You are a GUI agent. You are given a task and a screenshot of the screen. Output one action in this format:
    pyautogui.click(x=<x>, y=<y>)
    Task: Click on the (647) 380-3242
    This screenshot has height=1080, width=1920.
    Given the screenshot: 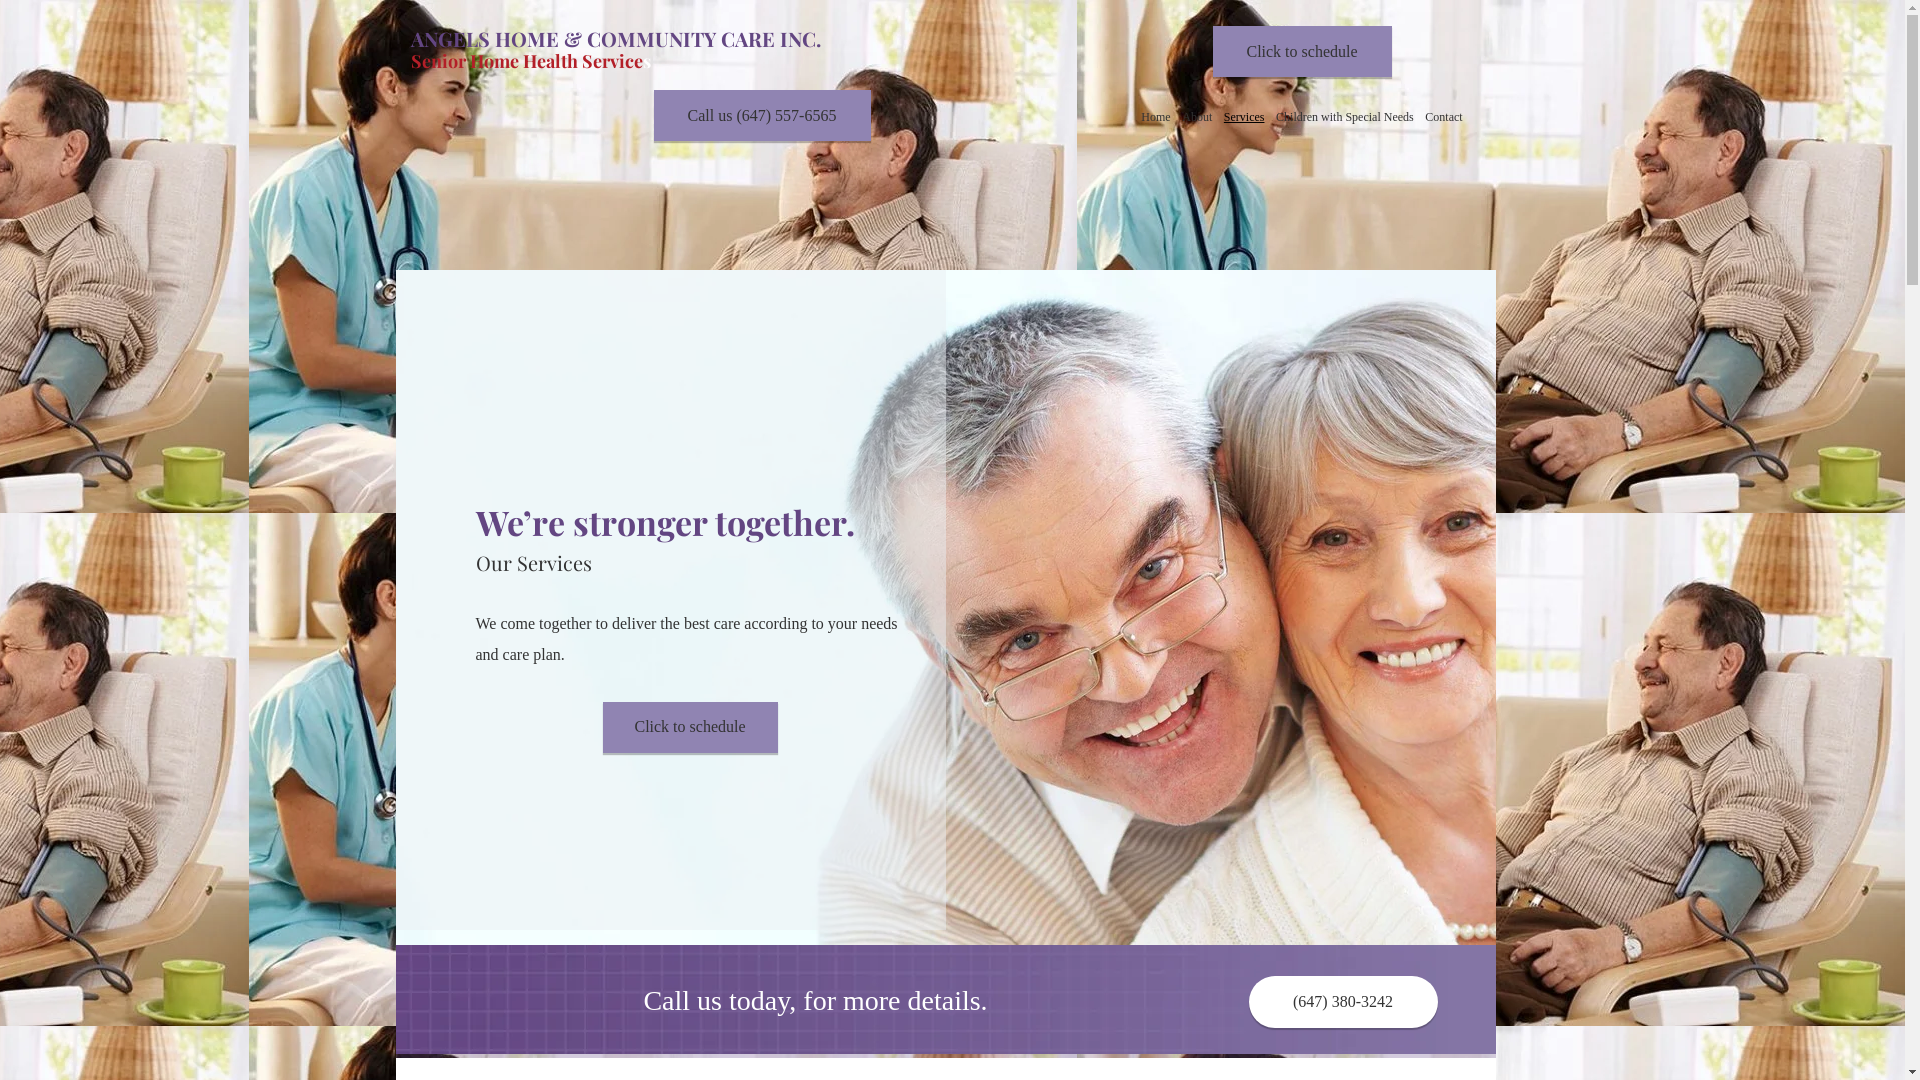 What is the action you would take?
    pyautogui.click(x=1342, y=1002)
    